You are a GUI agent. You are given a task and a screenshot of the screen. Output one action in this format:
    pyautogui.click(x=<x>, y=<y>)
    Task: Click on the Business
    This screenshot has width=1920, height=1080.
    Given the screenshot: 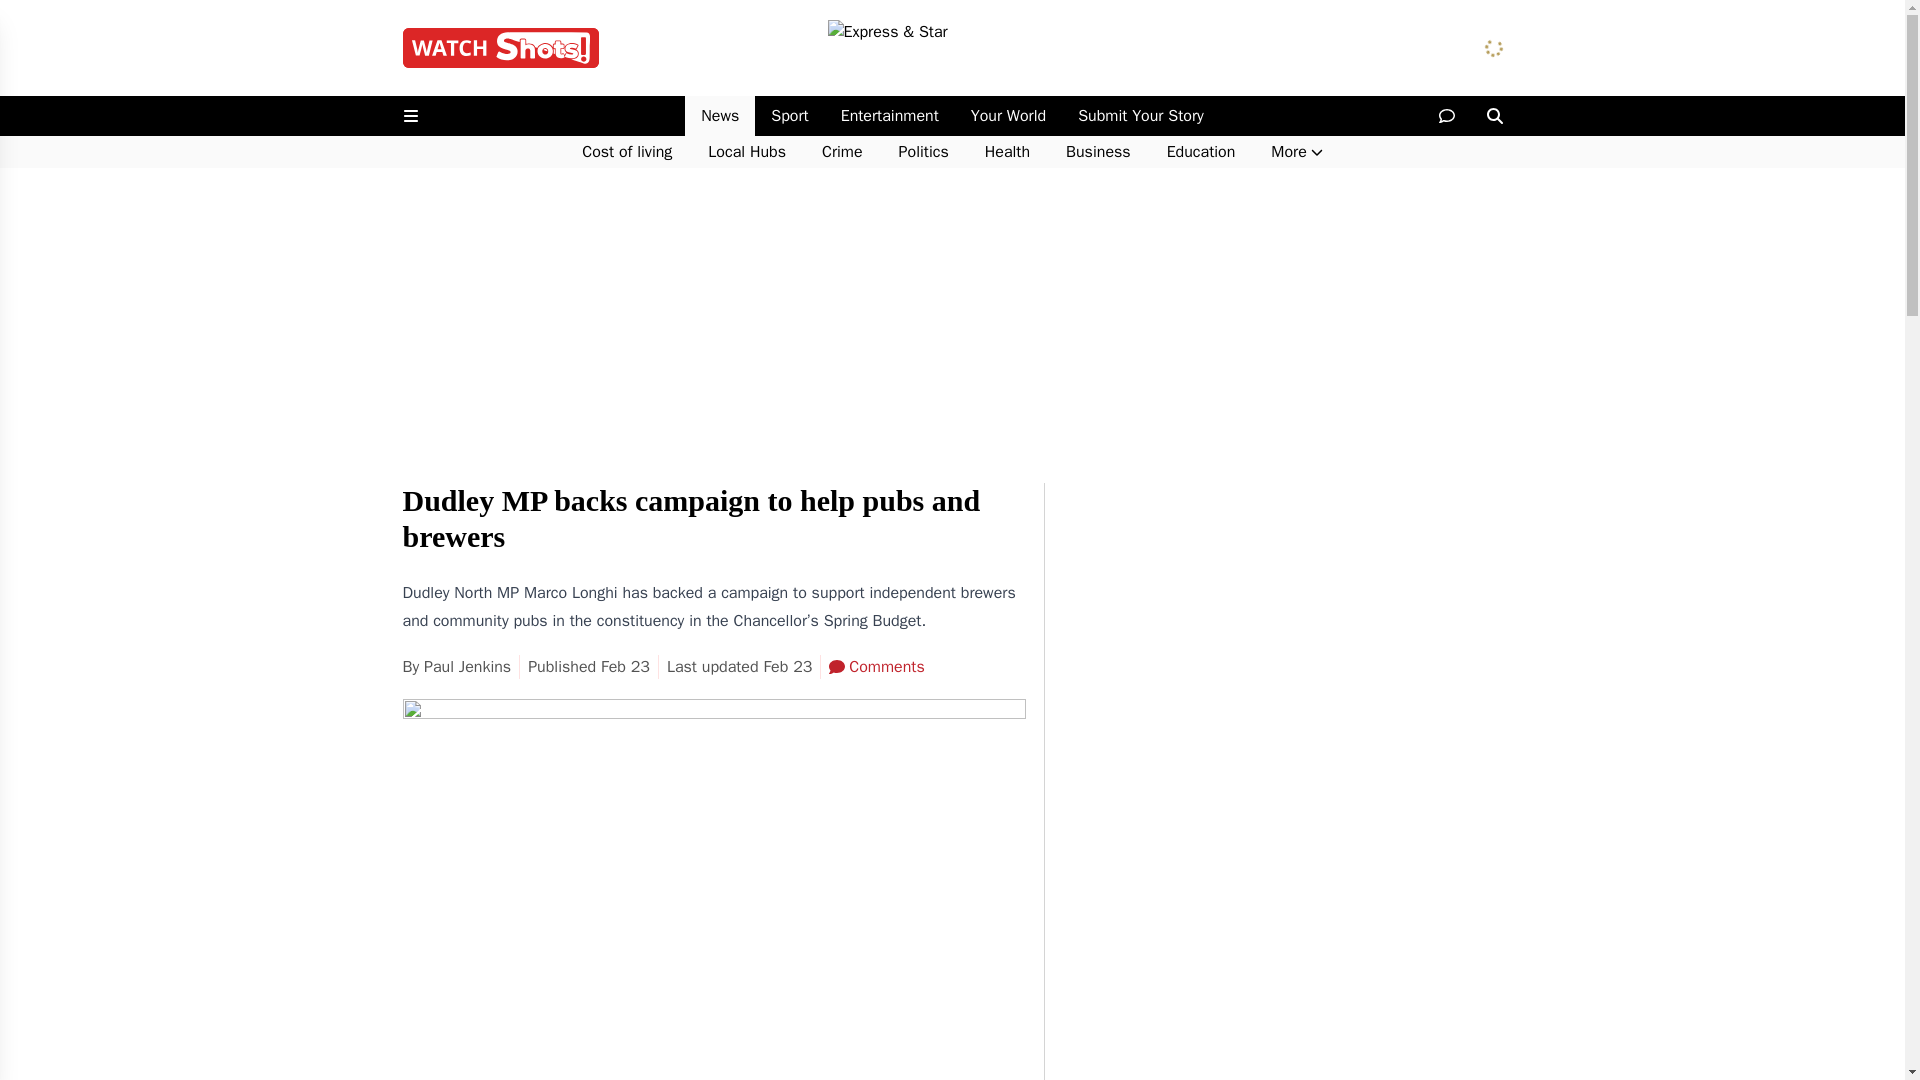 What is the action you would take?
    pyautogui.click(x=1098, y=152)
    